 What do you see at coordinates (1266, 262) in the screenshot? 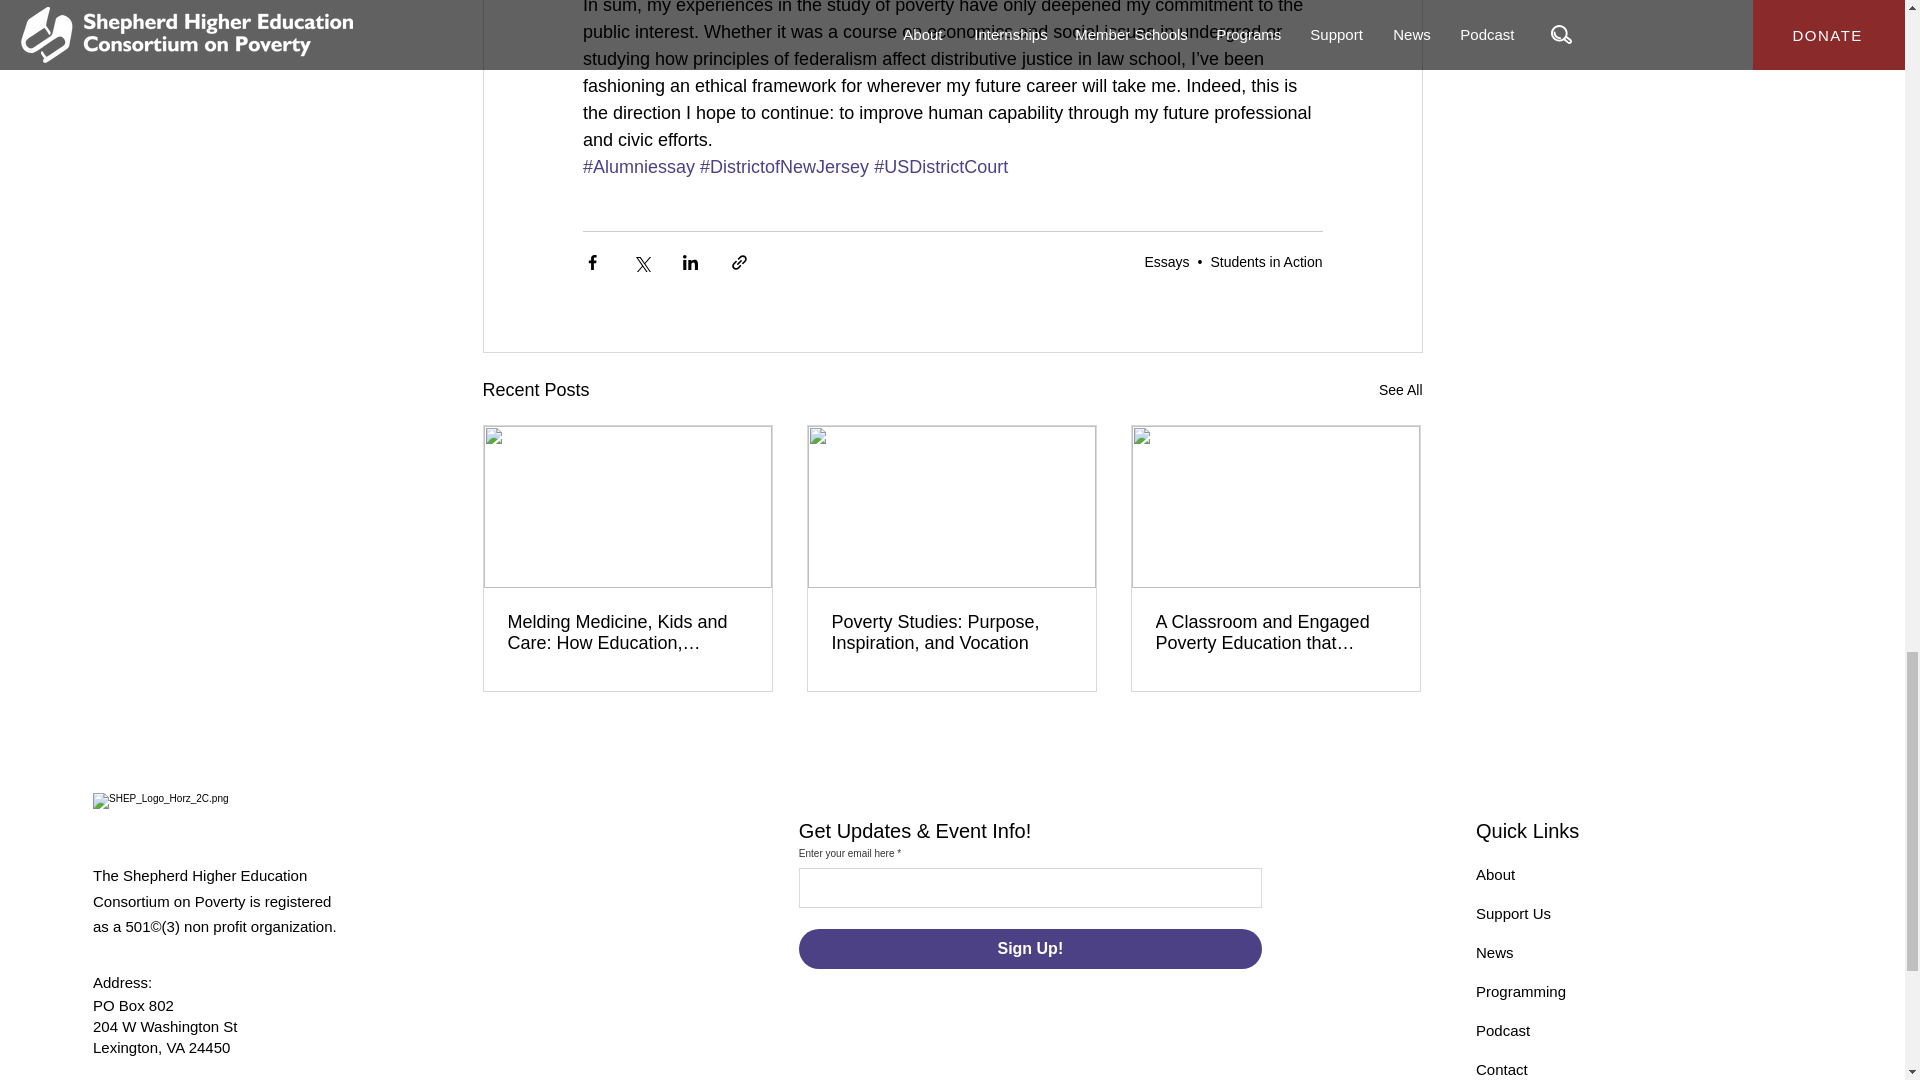
I see `Students in Action` at bounding box center [1266, 262].